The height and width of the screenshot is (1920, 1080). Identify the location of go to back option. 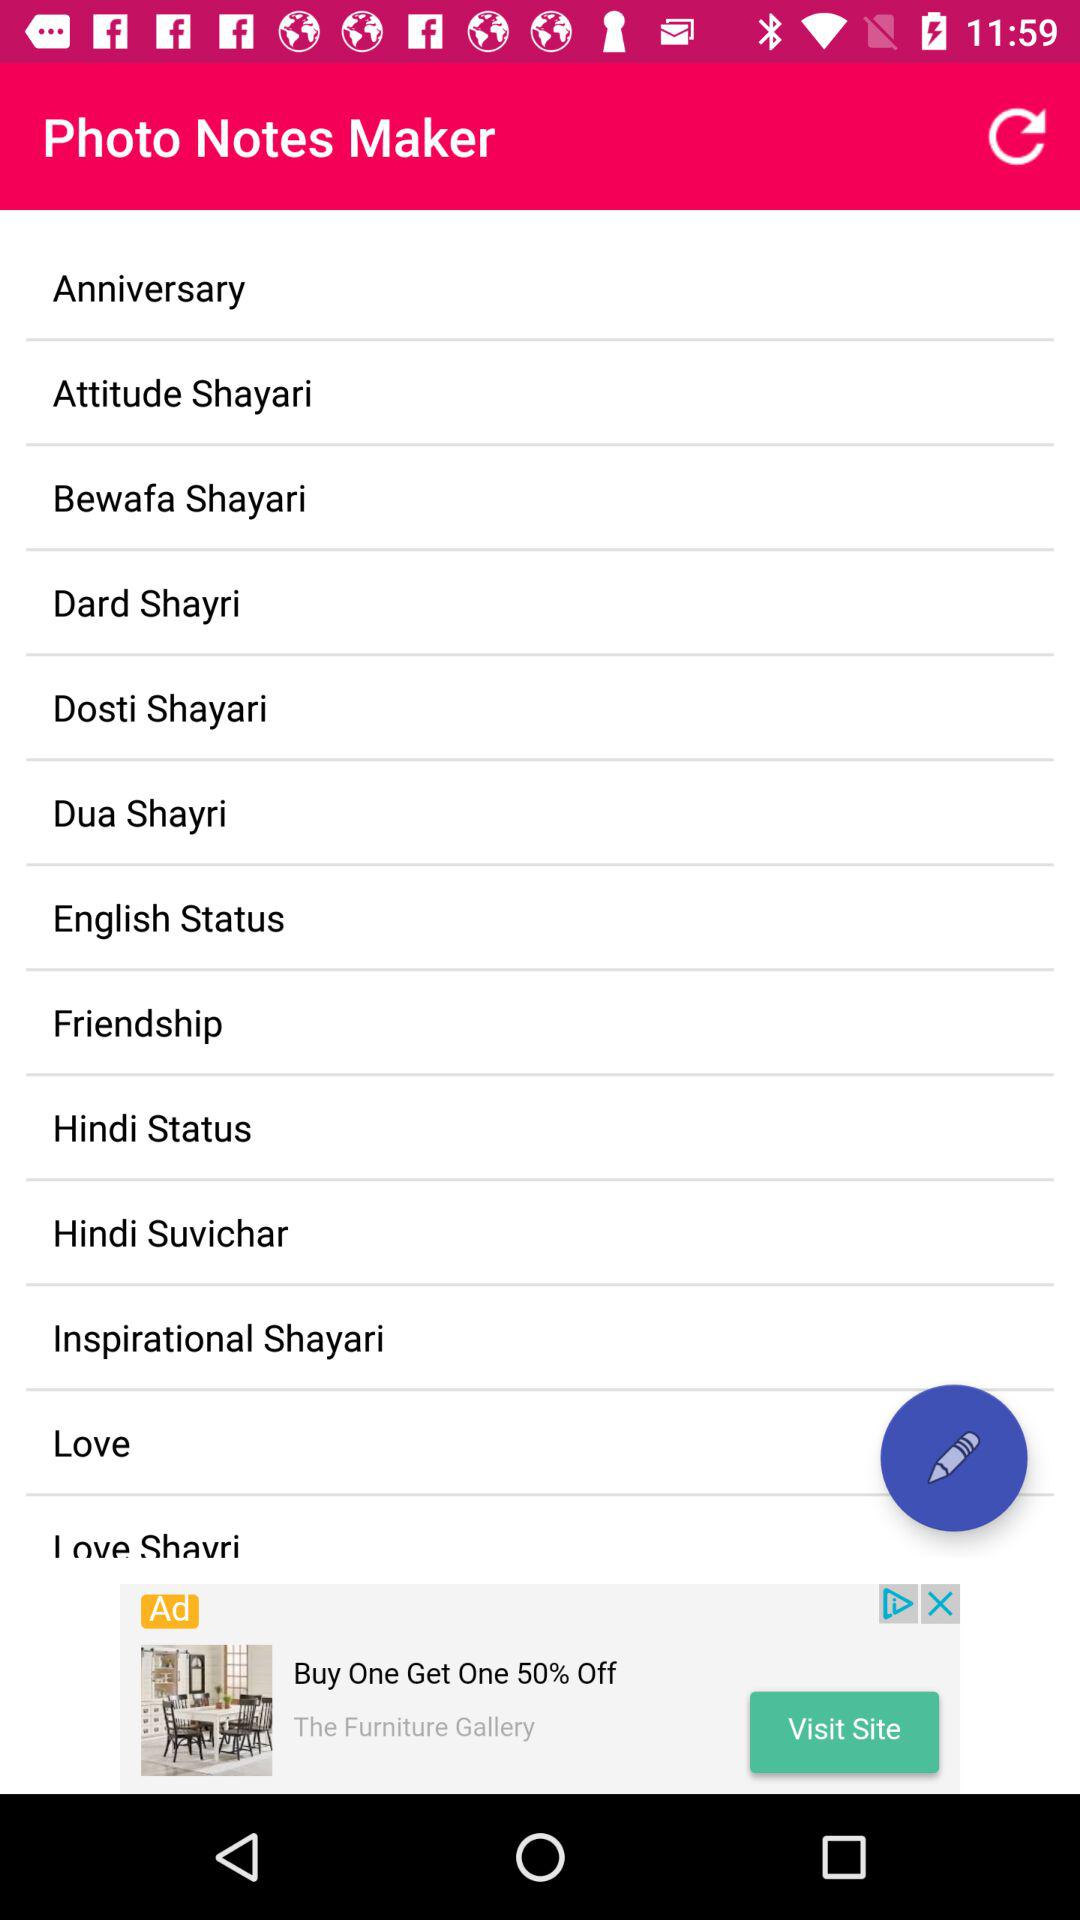
(1017, 136).